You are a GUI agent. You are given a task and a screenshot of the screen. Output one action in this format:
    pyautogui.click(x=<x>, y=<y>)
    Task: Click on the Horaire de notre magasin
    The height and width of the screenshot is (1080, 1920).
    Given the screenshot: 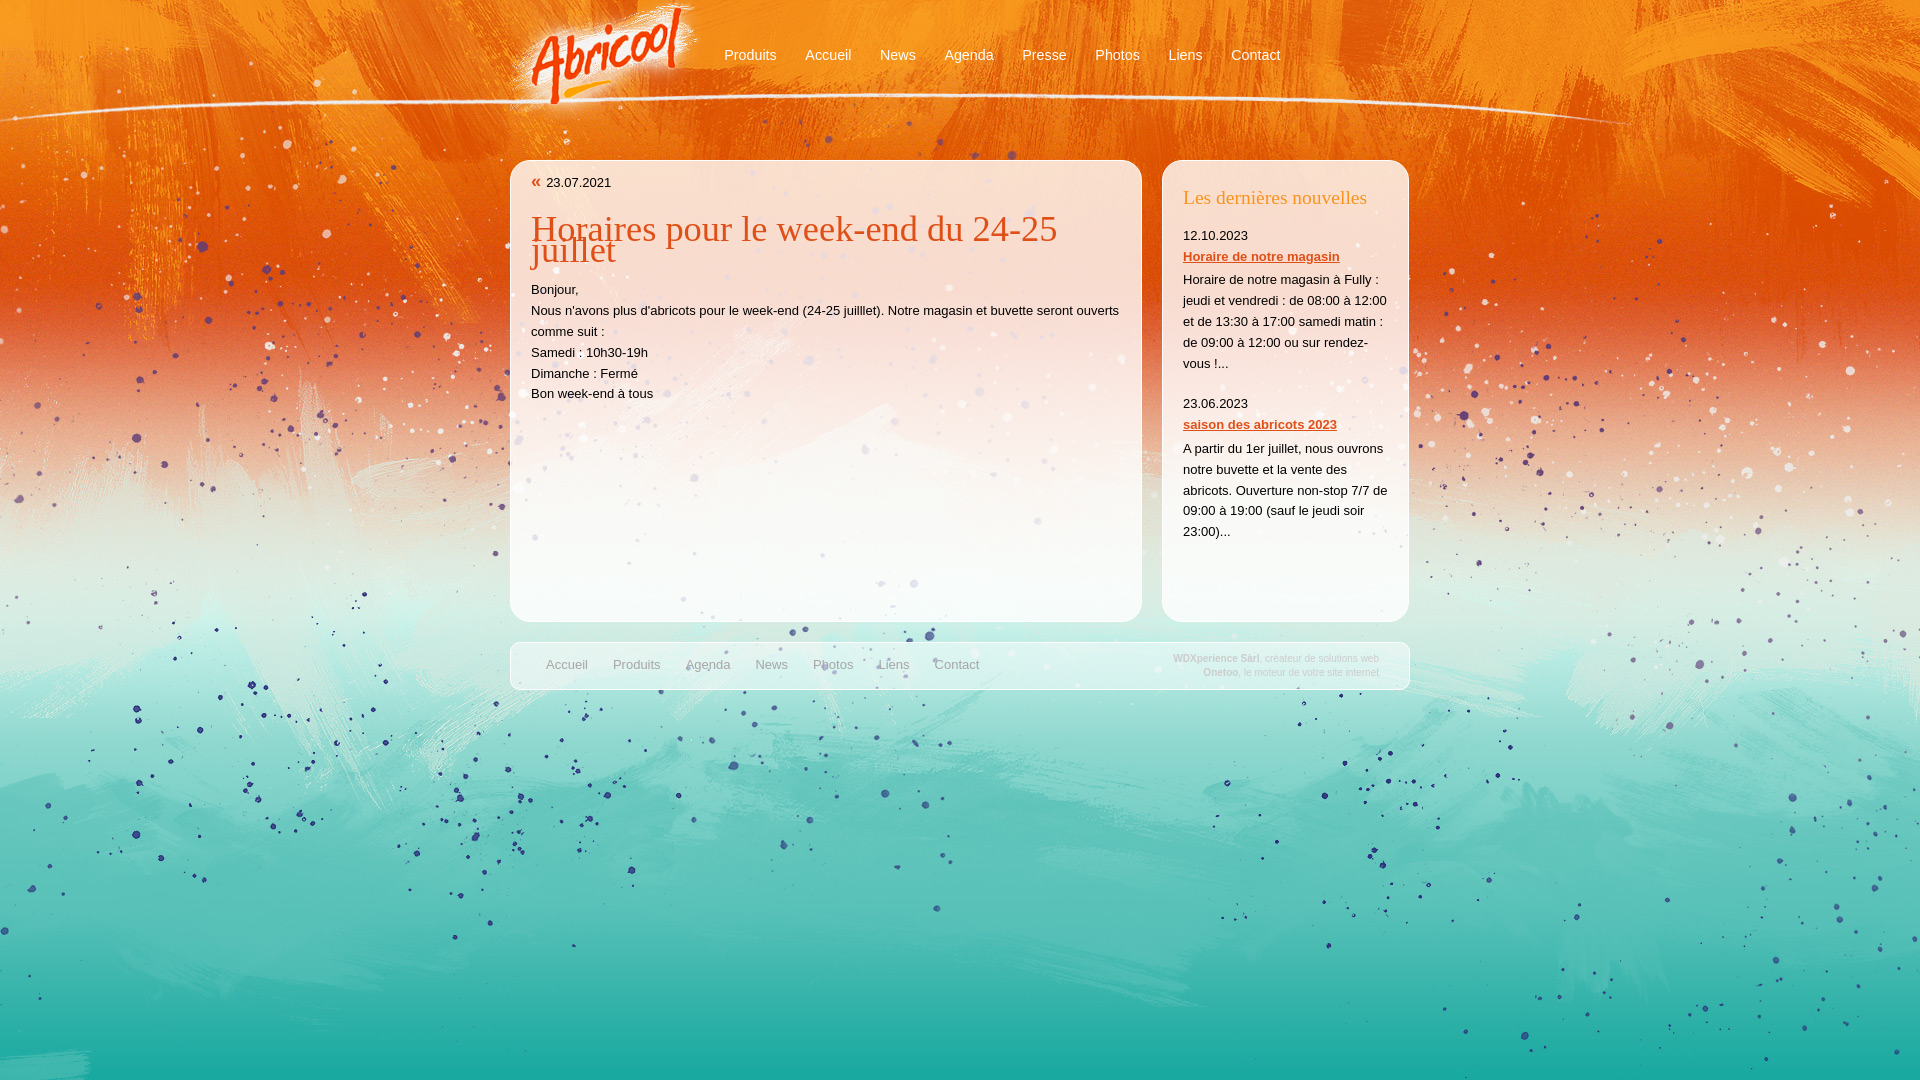 What is the action you would take?
    pyautogui.click(x=1262, y=256)
    